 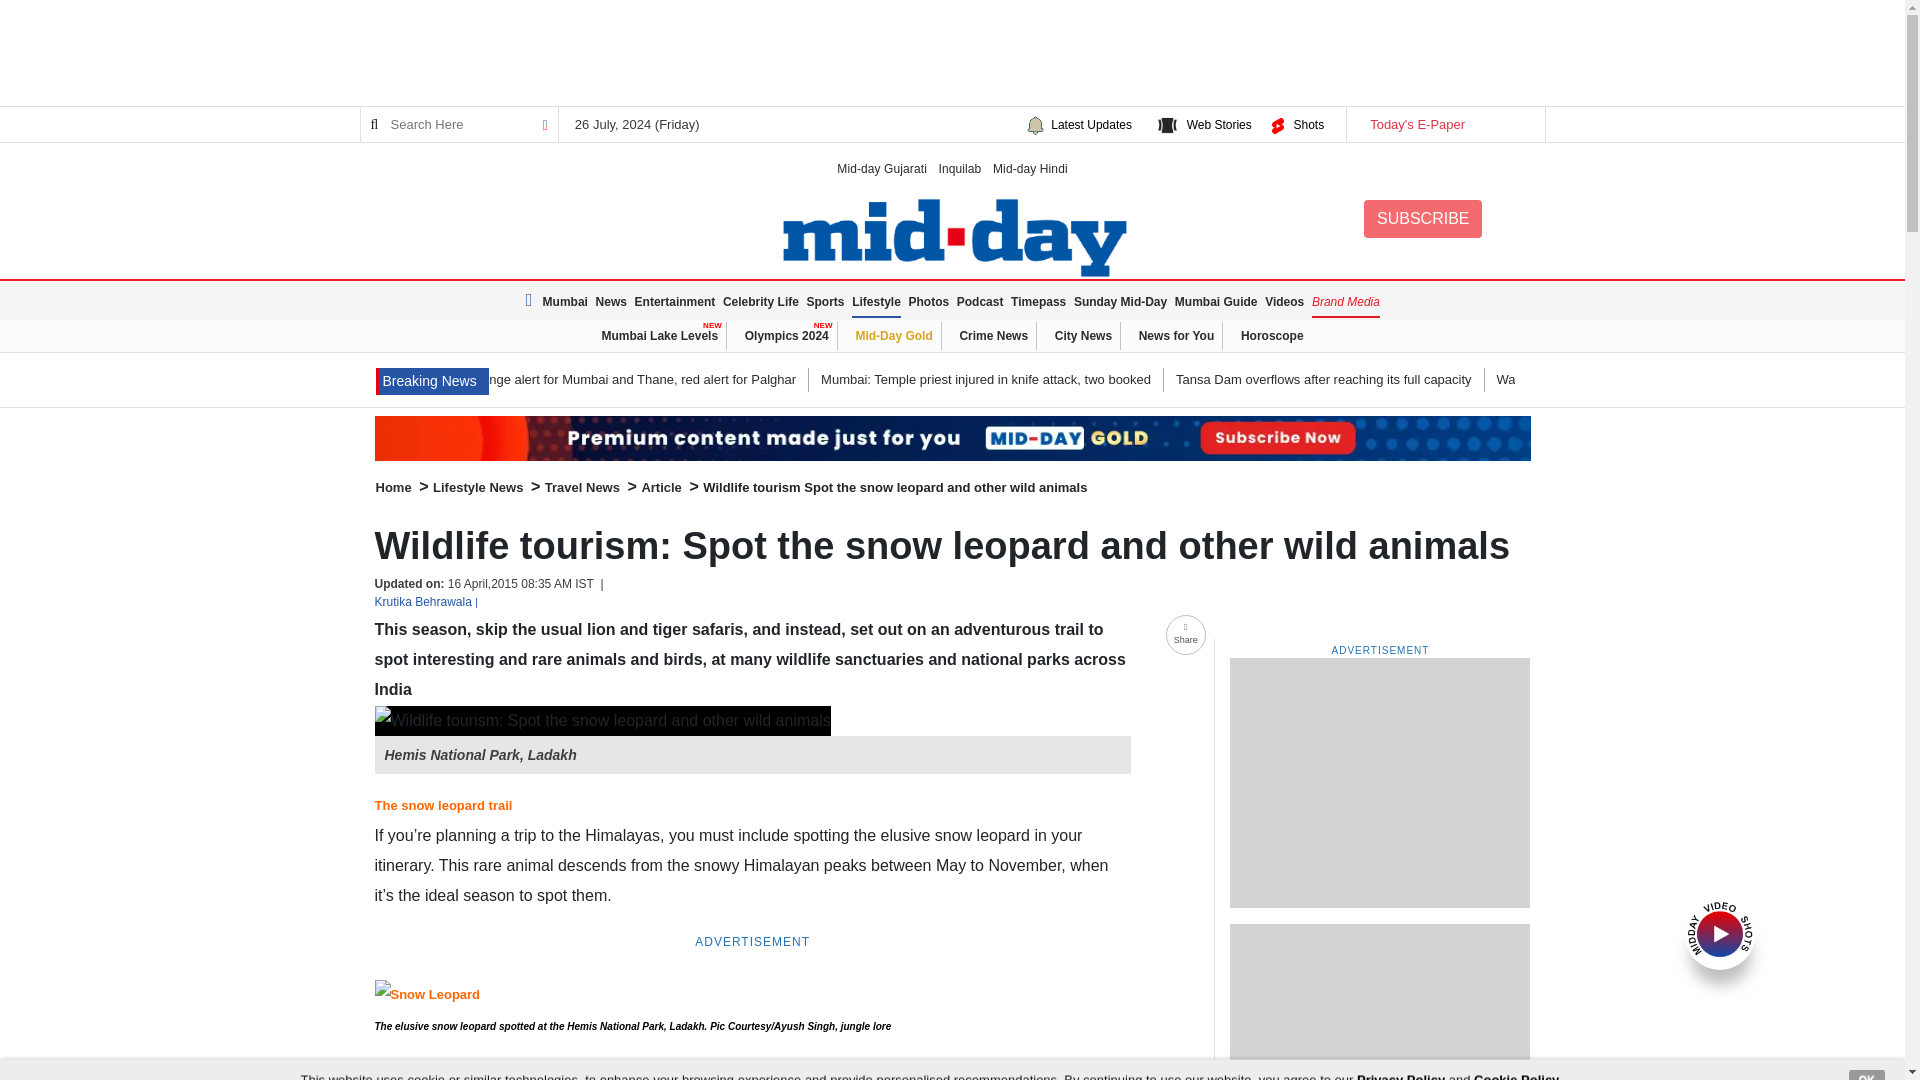 I want to click on Shots, so click(x=1308, y=124).